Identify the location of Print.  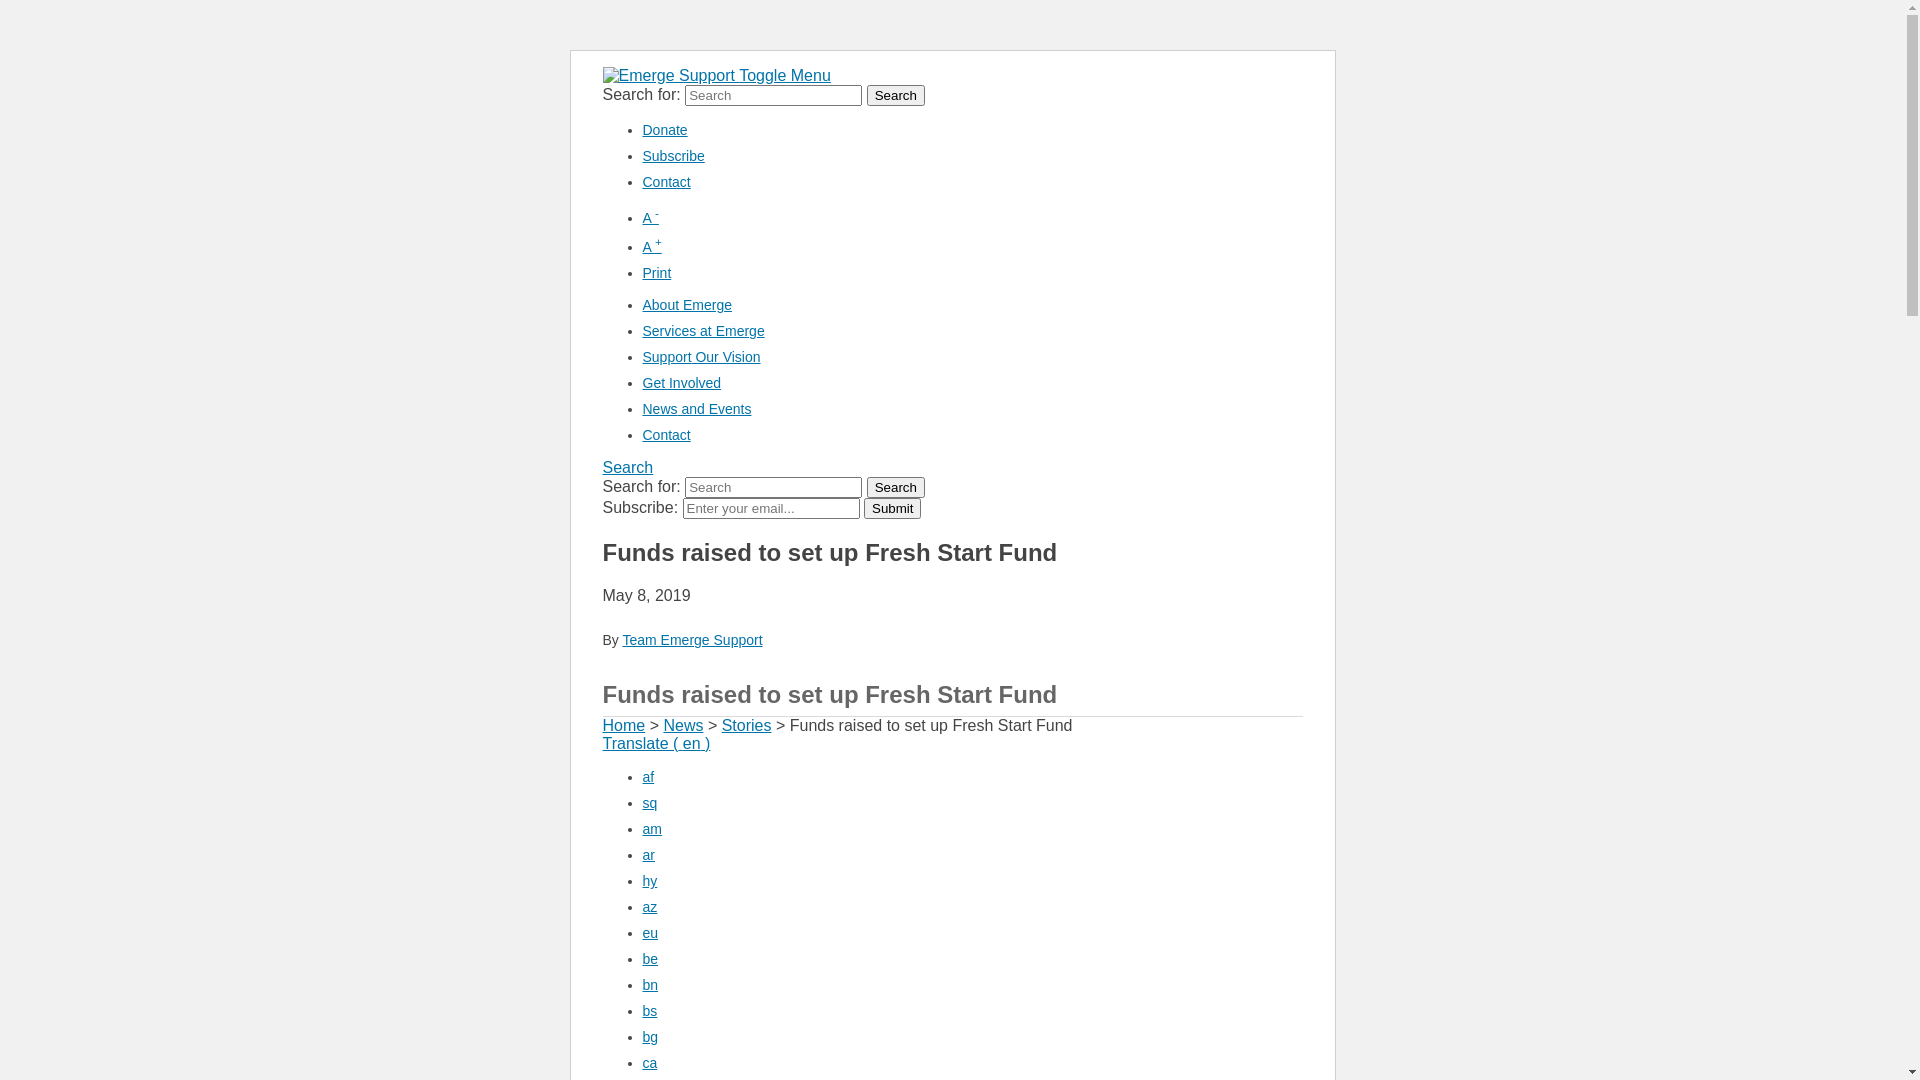
(656, 273).